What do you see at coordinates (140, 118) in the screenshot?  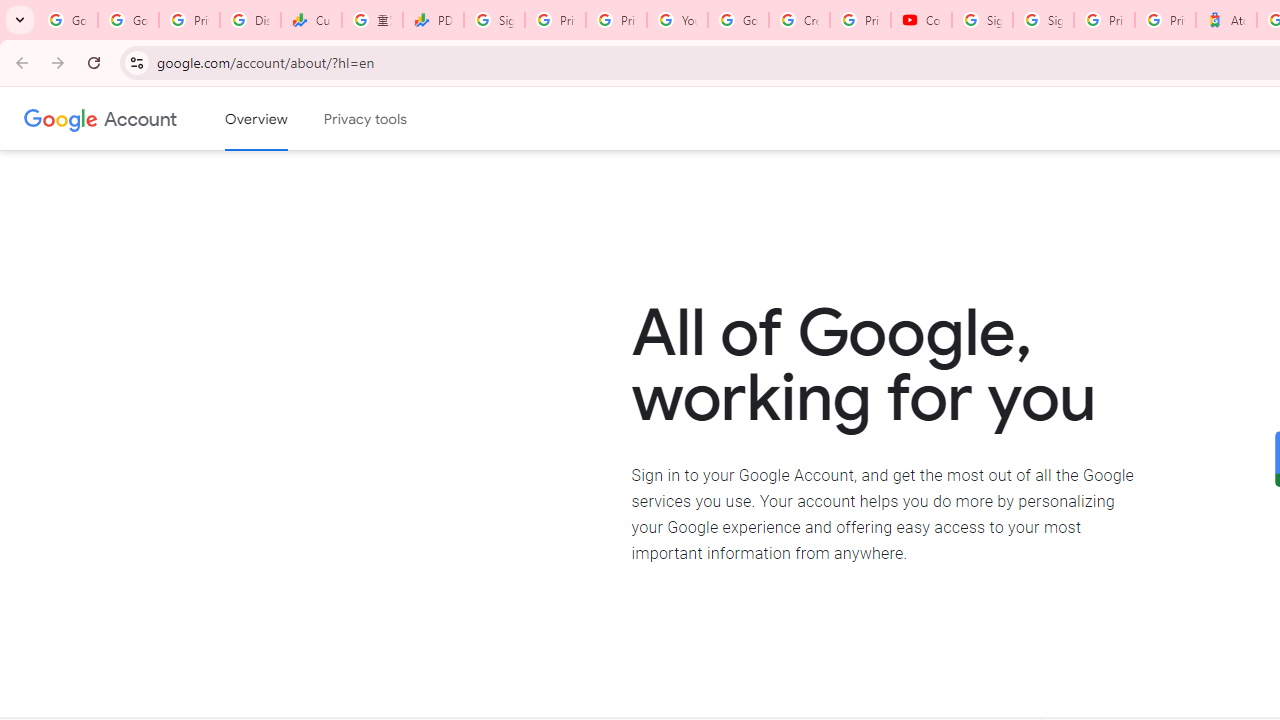 I see `Google Account` at bounding box center [140, 118].